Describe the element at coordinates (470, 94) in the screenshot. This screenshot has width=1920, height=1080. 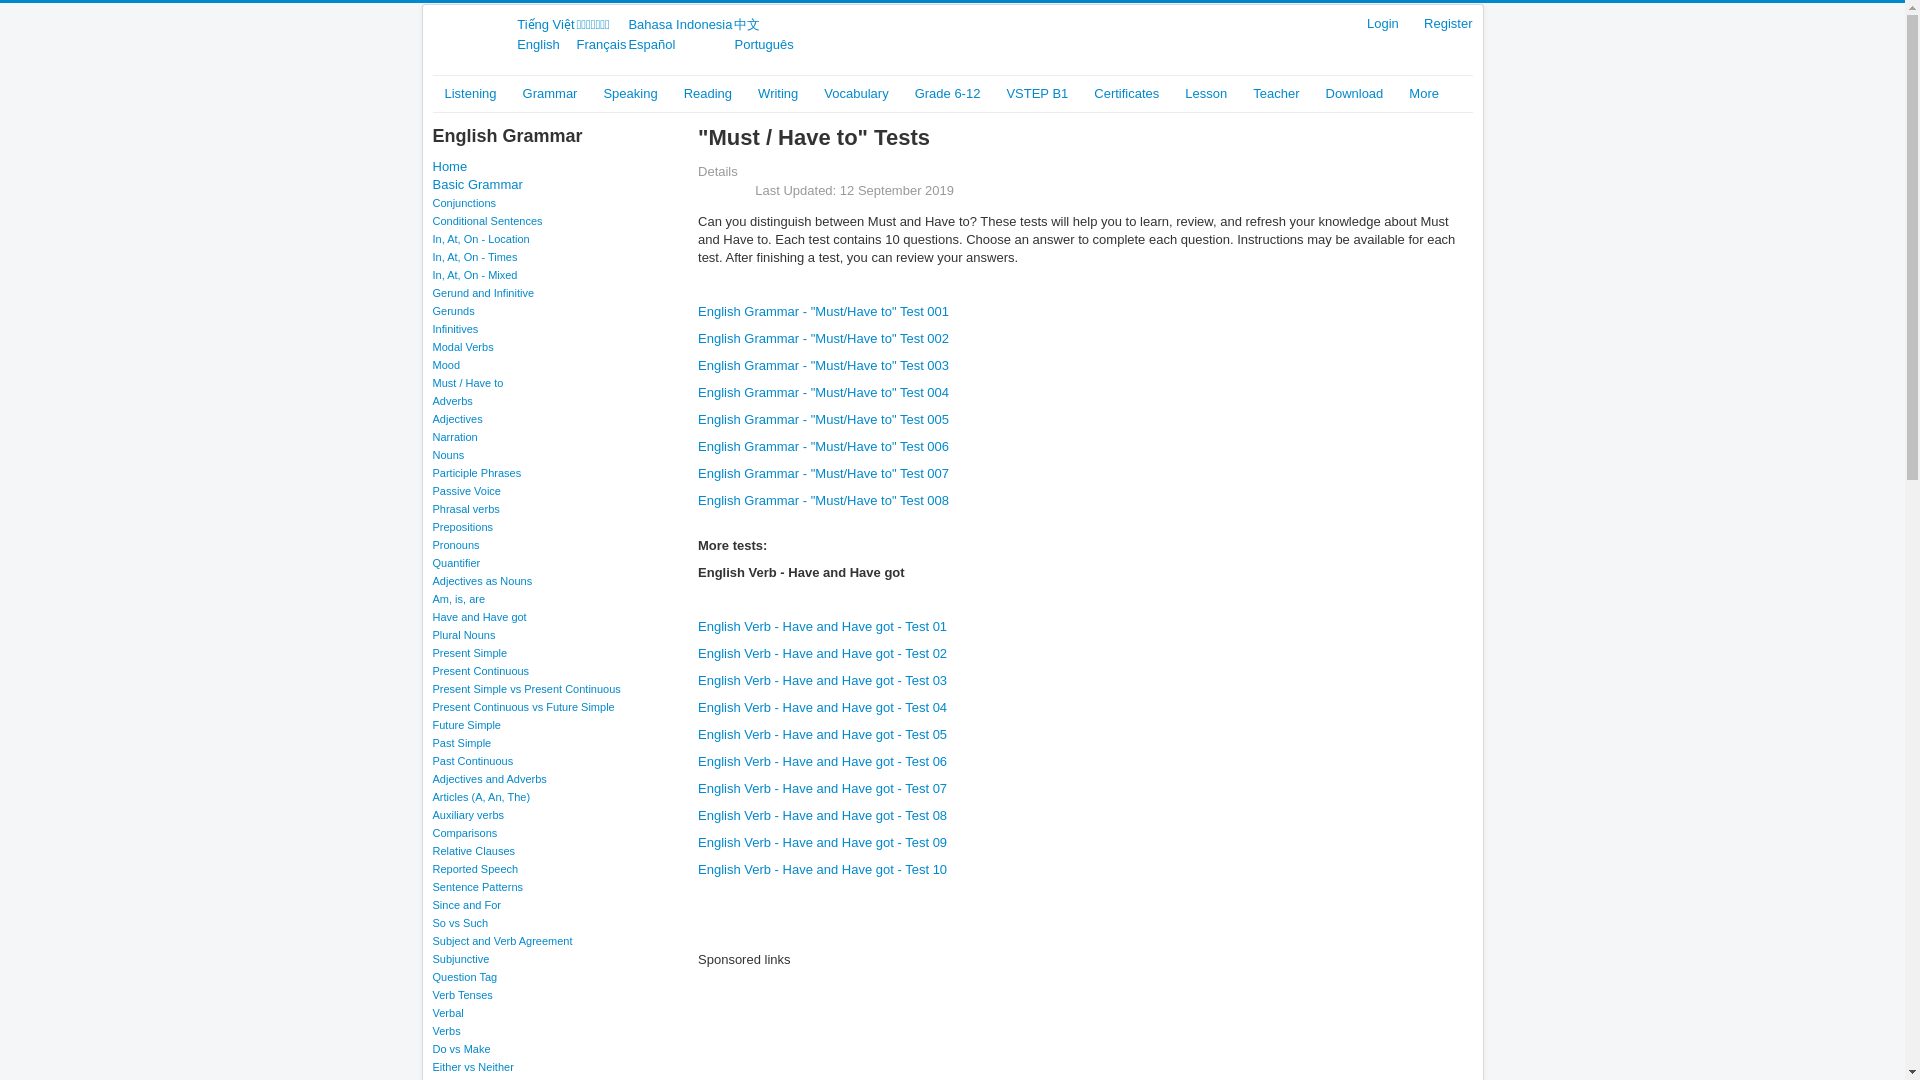
I see `Listening` at that location.